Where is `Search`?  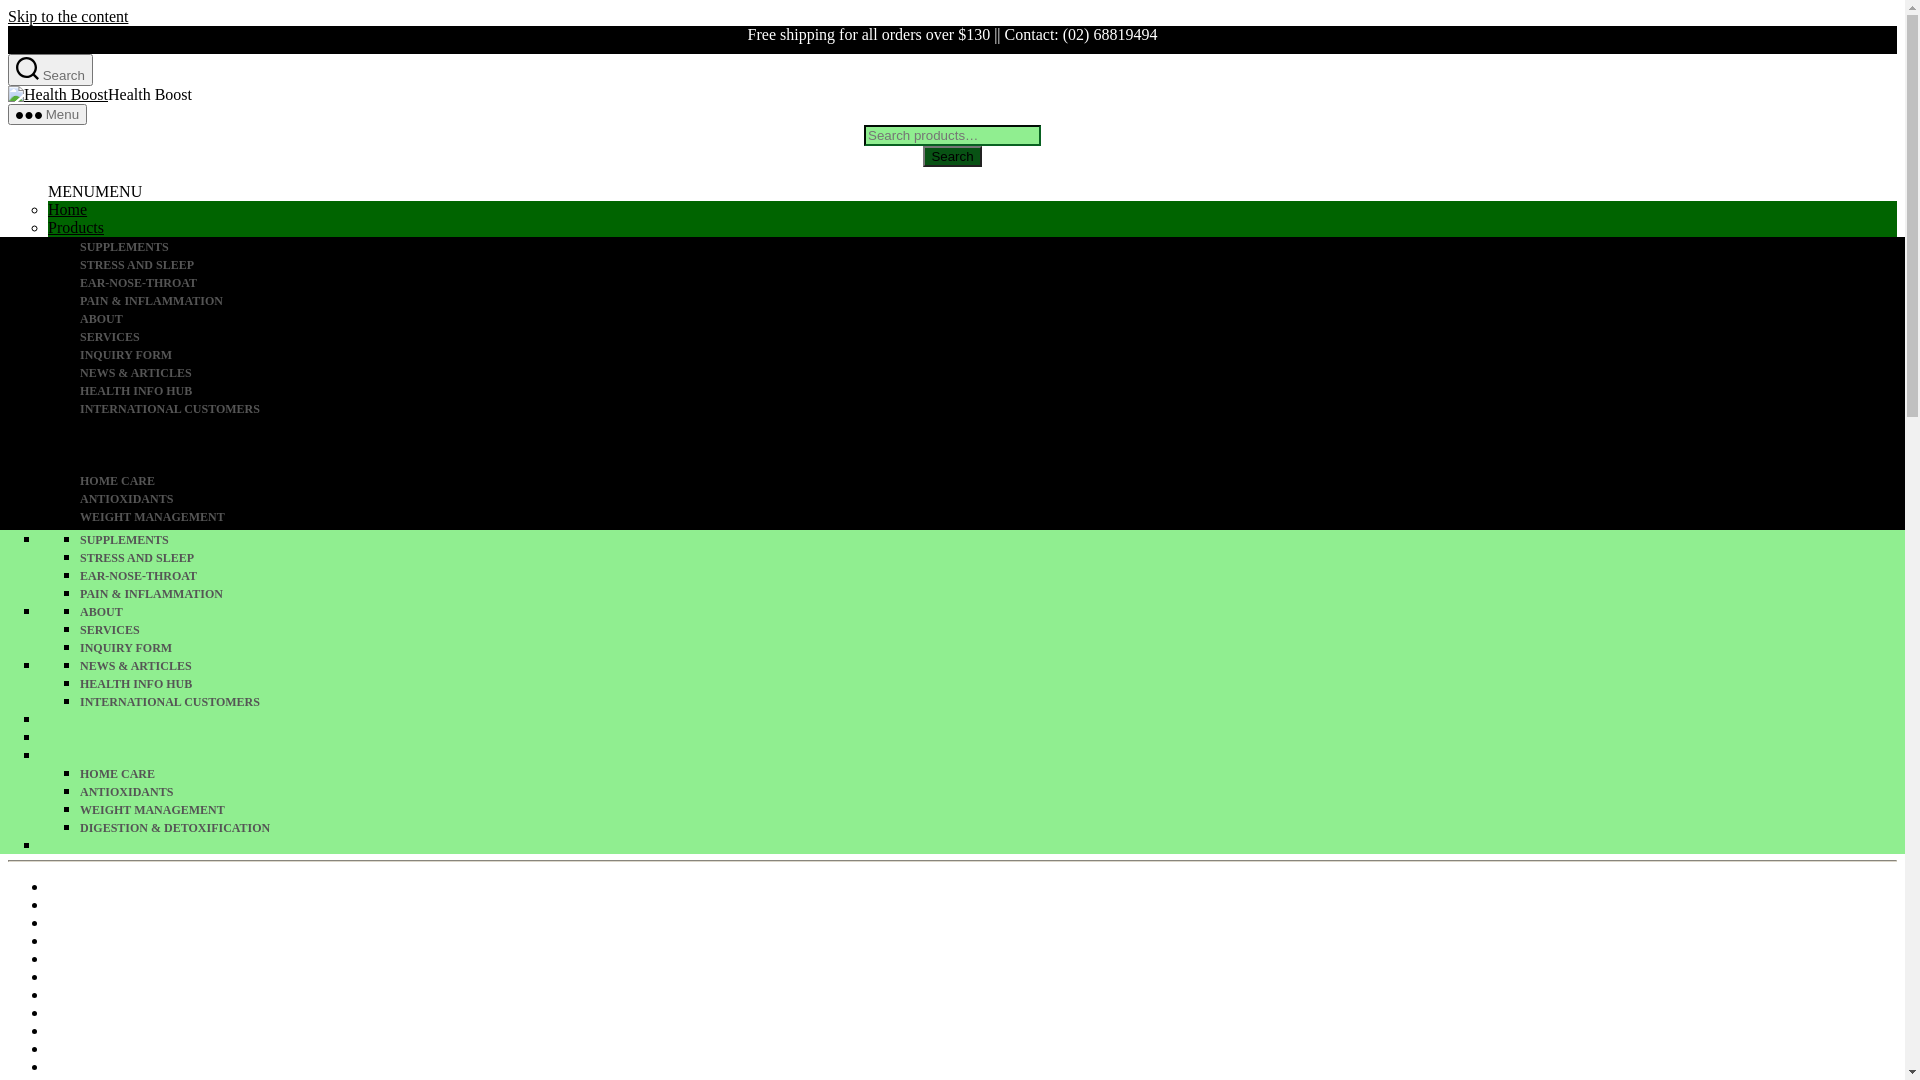
Search is located at coordinates (952, 156).